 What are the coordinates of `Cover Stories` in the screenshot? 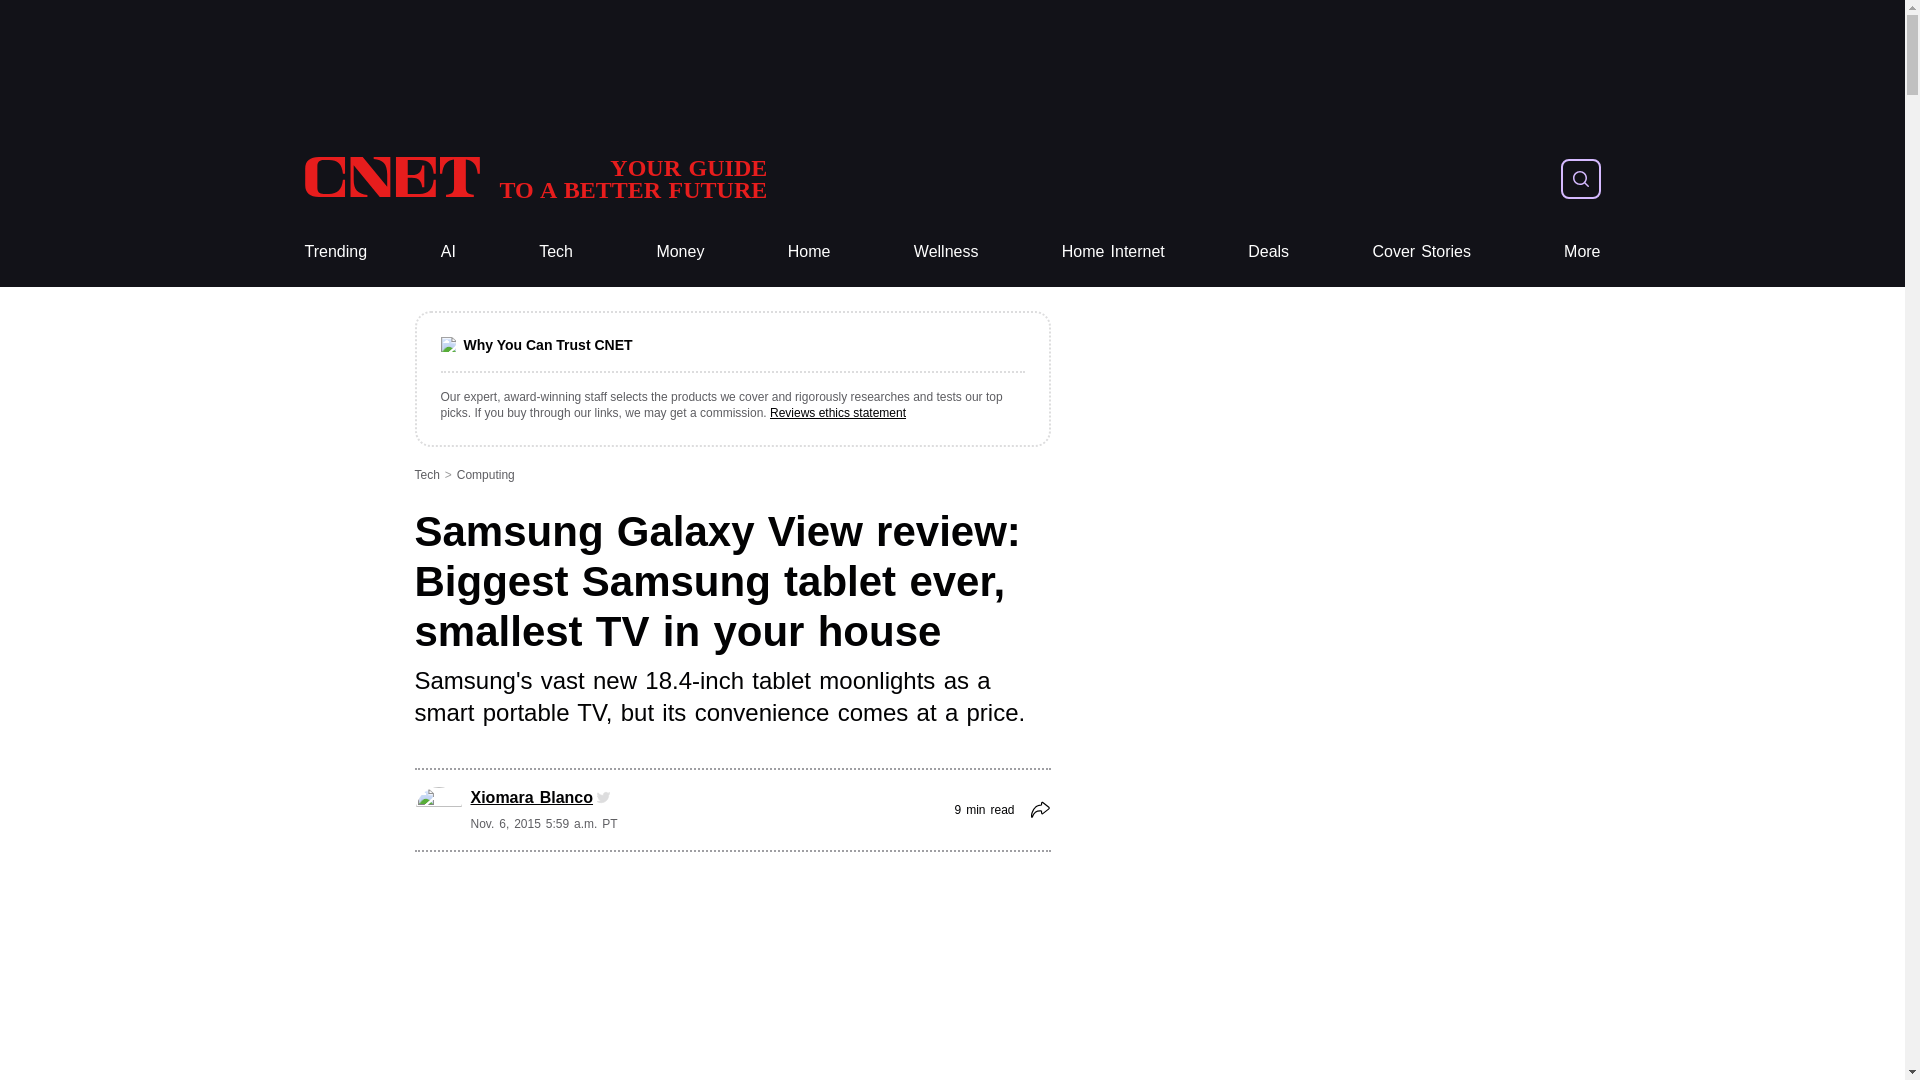 It's located at (1421, 252).